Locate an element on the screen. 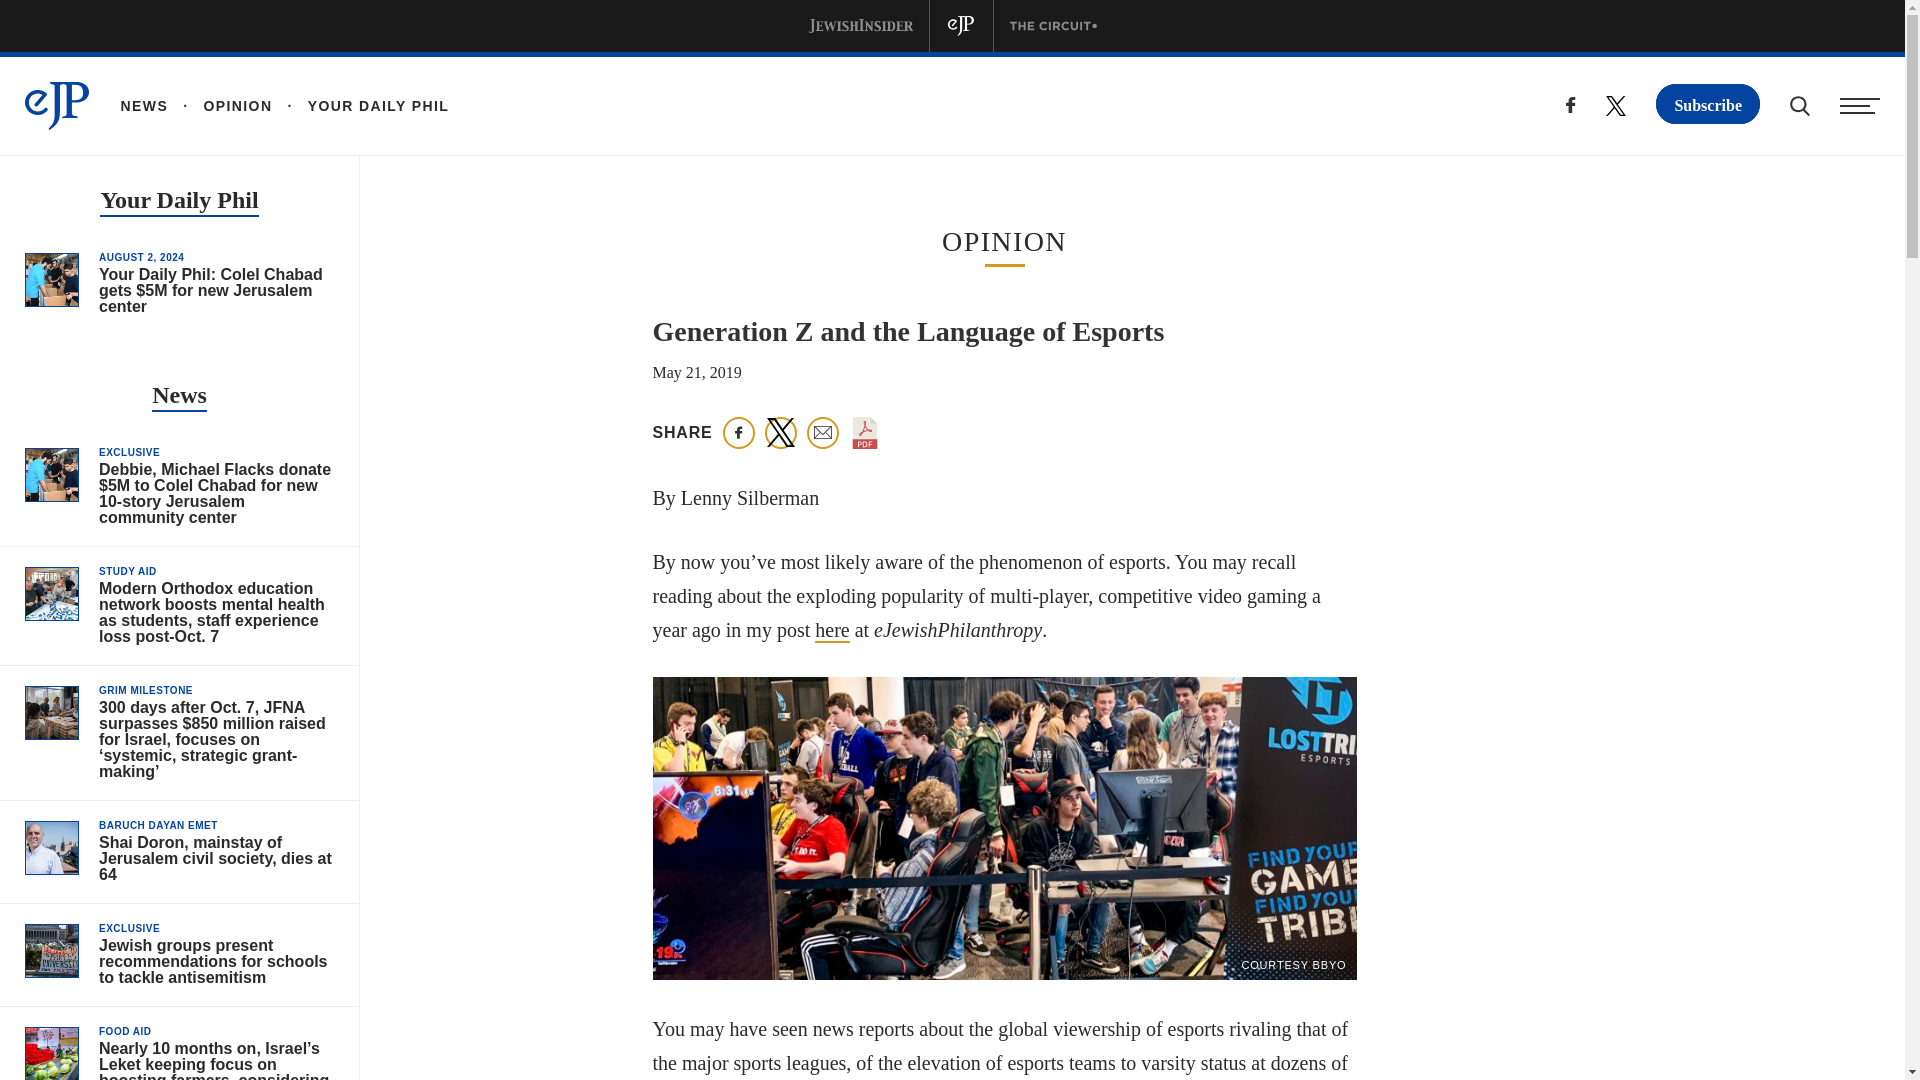  here is located at coordinates (831, 630).